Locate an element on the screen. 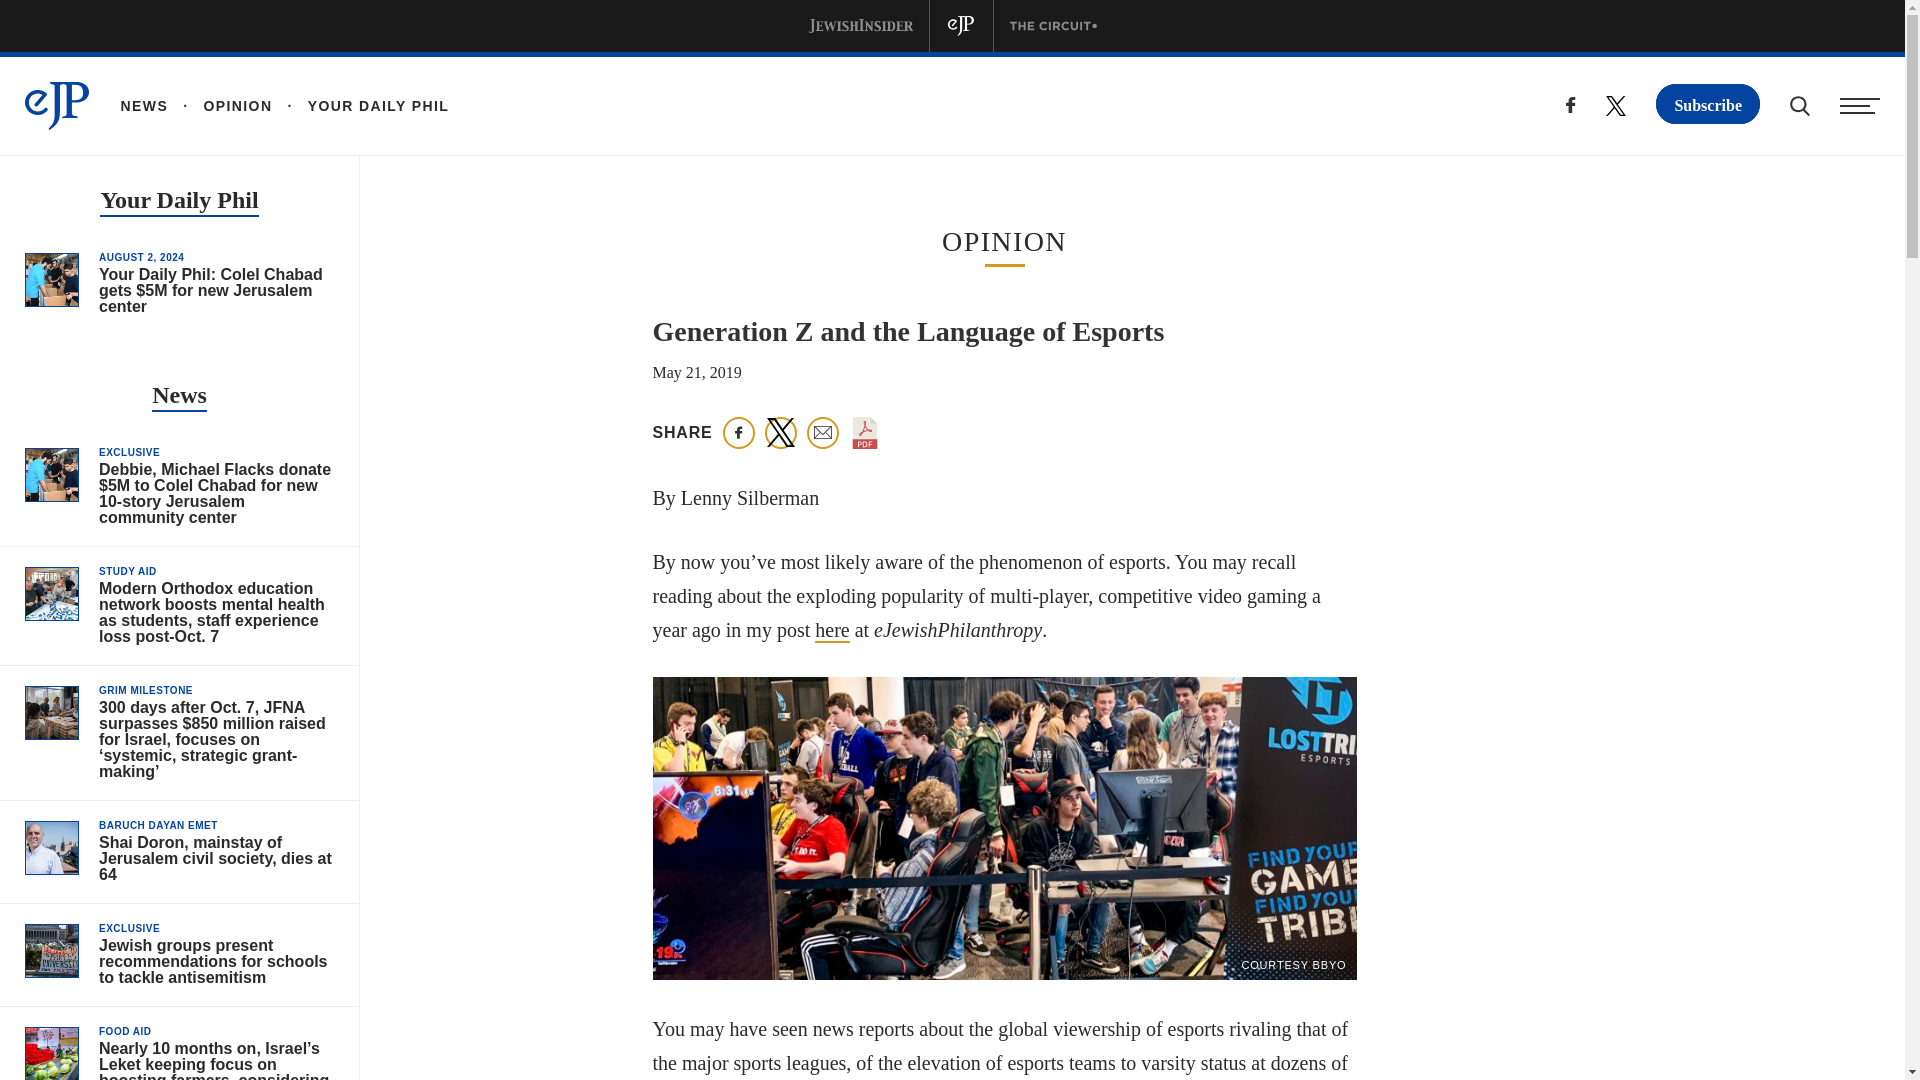  here is located at coordinates (831, 630).